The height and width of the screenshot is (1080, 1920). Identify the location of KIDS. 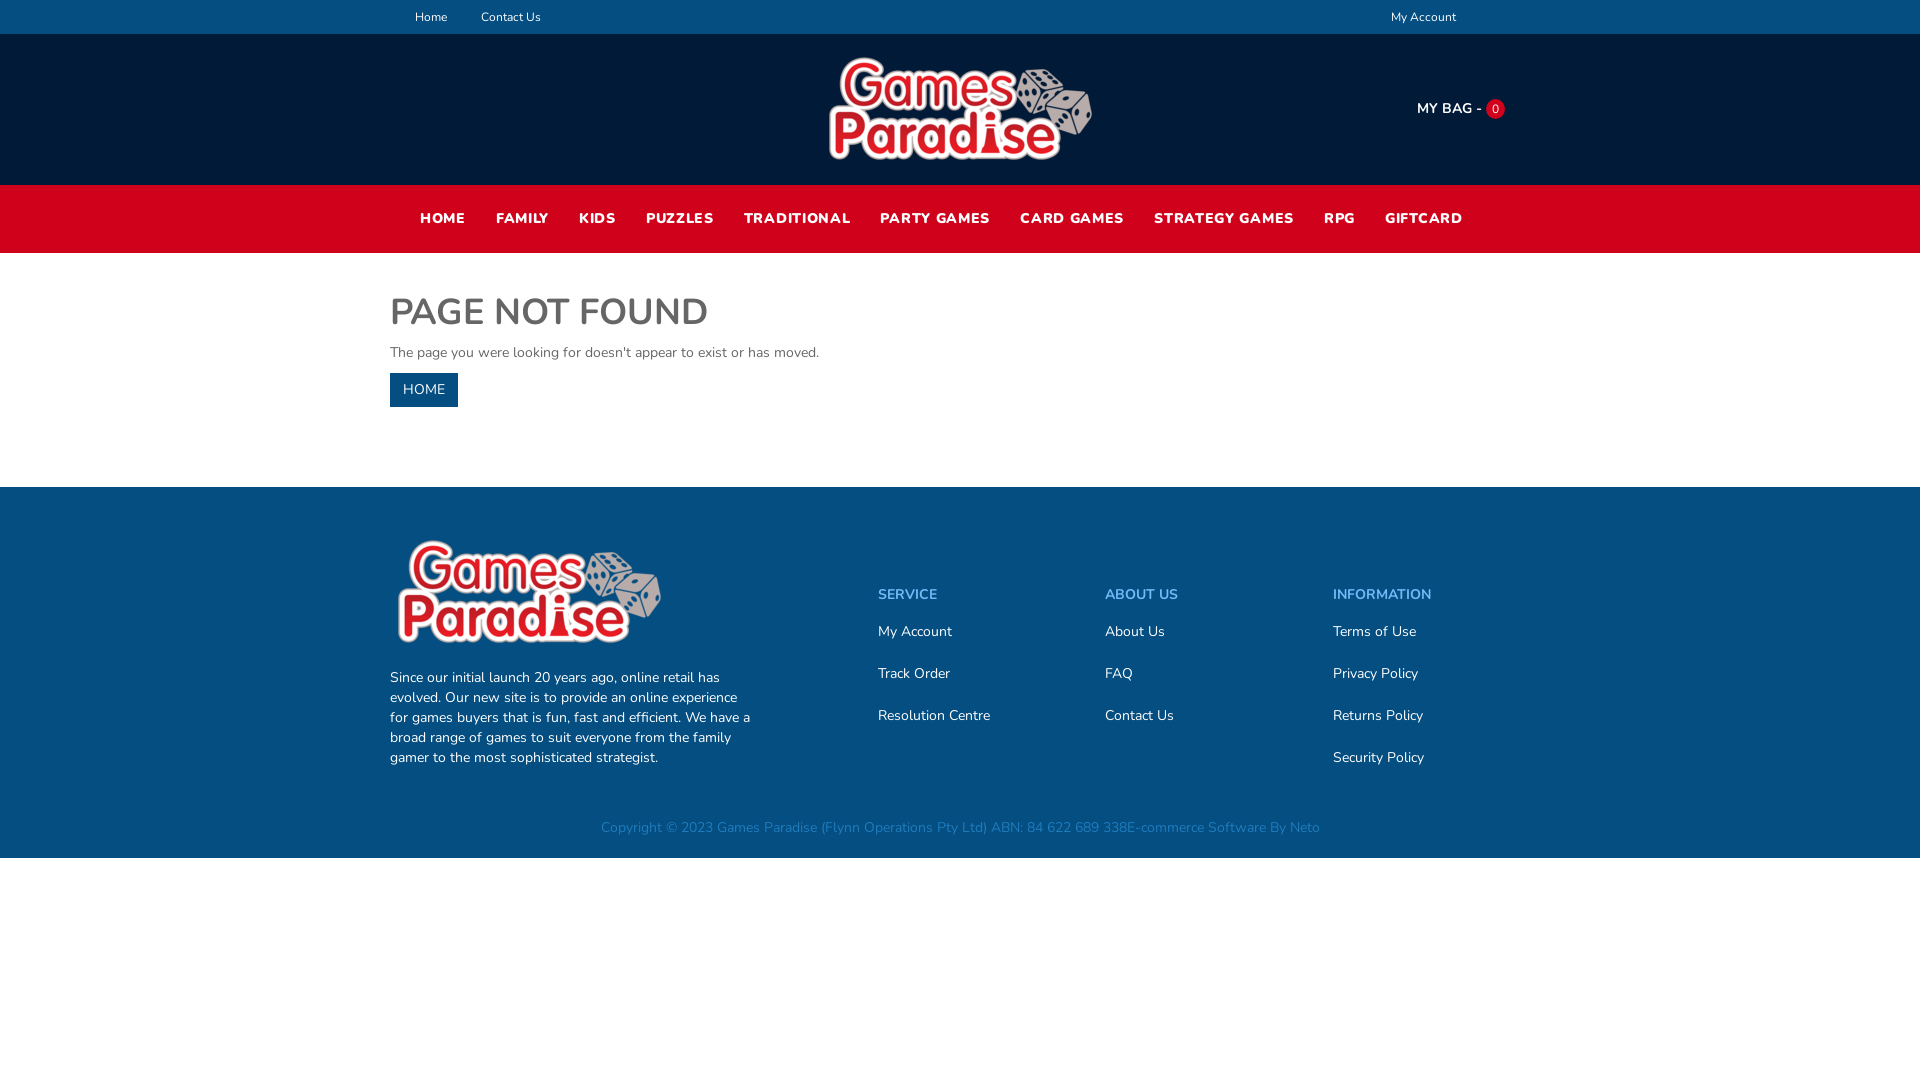
(598, 219).